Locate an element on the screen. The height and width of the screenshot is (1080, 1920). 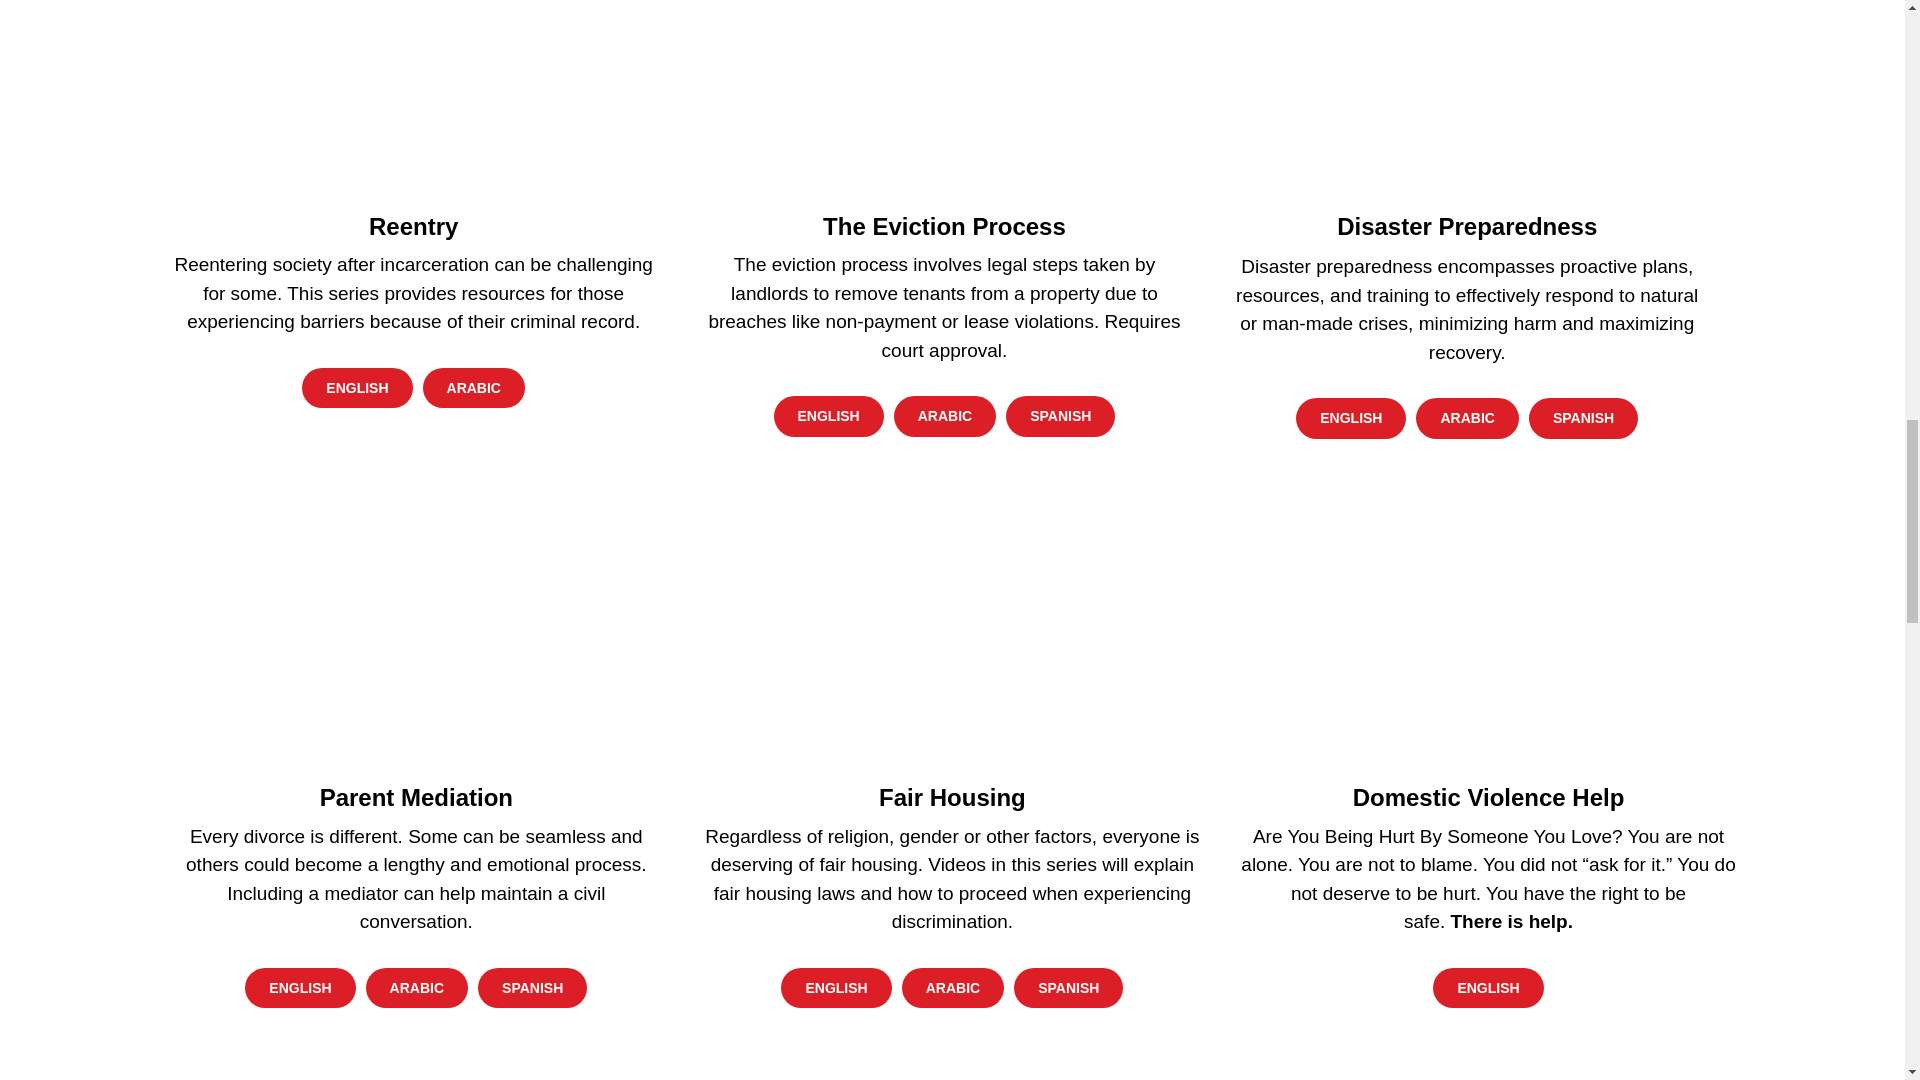
Shutterstock 2032921472 1 is located at coordinates (414, 95).